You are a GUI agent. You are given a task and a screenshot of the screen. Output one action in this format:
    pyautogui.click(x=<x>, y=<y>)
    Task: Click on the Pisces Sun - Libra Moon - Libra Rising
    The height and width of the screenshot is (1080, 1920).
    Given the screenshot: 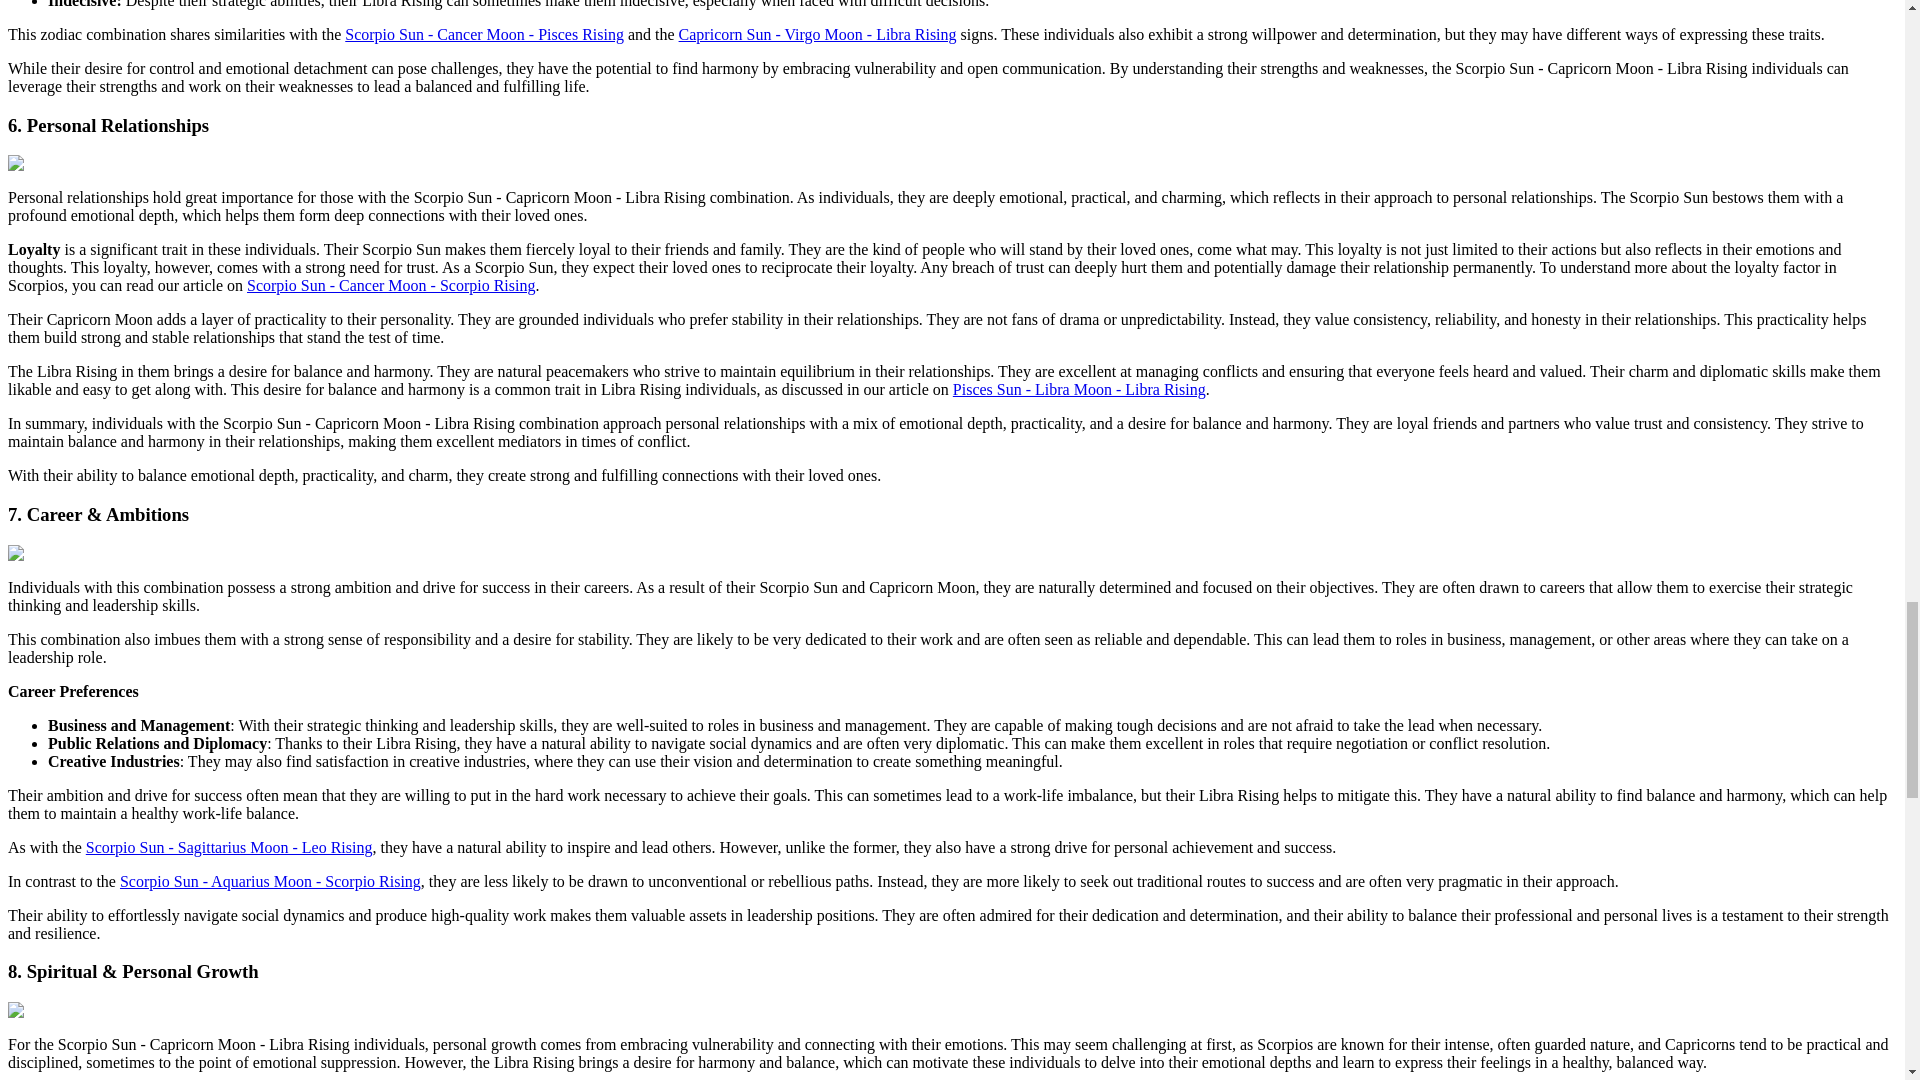 What is the action you would take?
    pyautogui.click(x=1078, y=390)
    